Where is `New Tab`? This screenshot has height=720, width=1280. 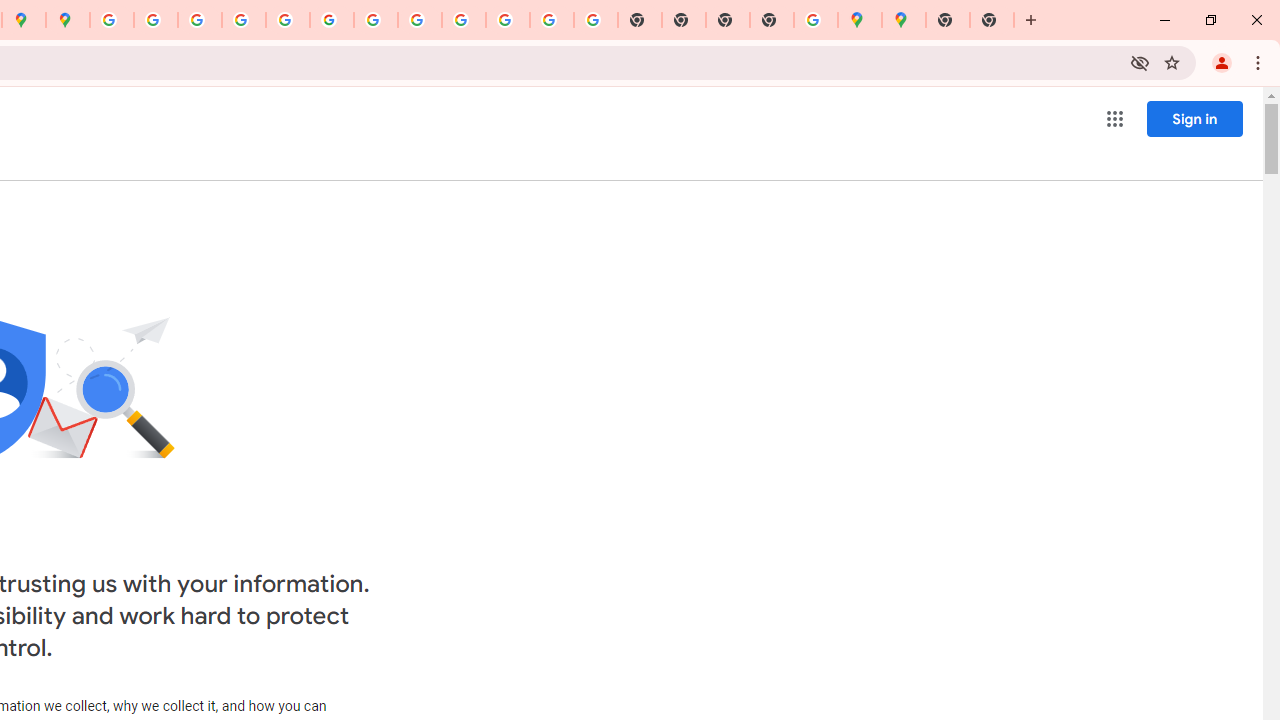
New Tab is located at coordinates (992, 20).